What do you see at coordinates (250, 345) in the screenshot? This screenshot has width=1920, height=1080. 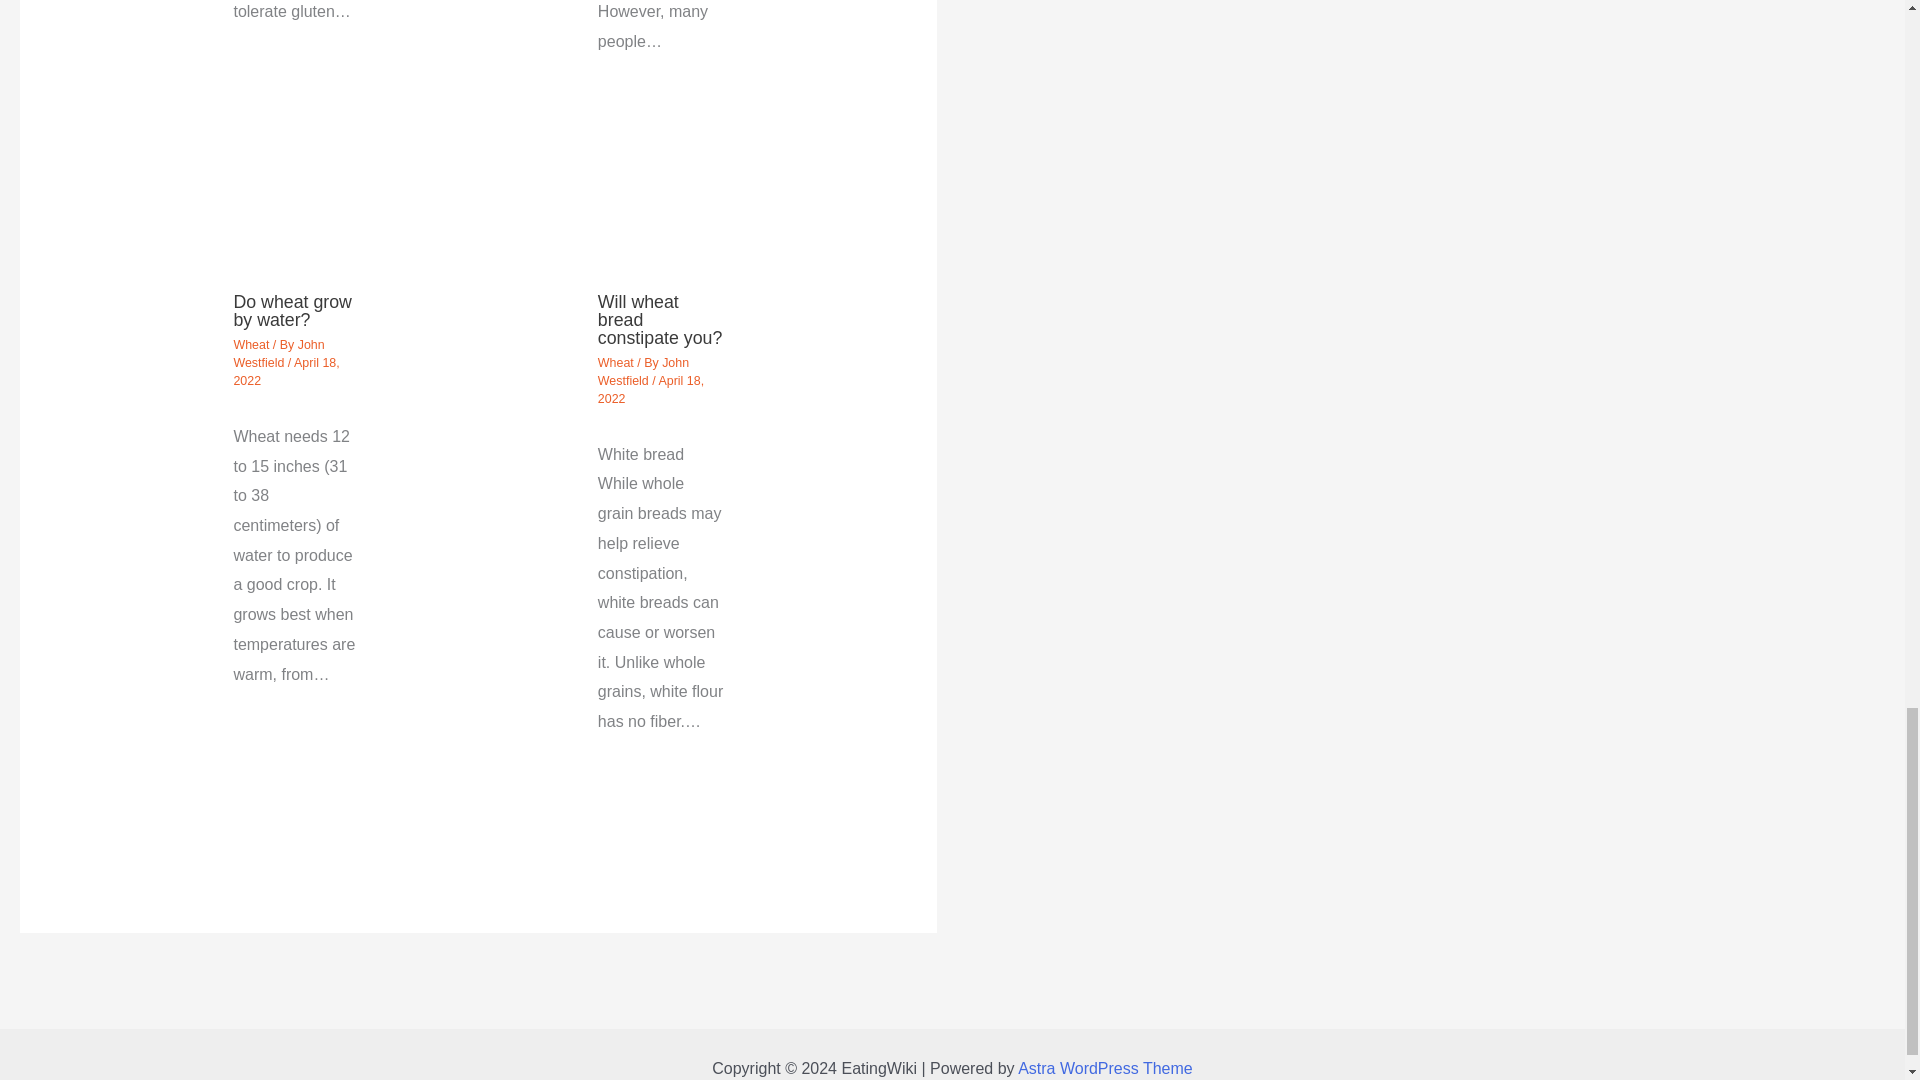 I see `Wheat` at bounding box center [250, 345].